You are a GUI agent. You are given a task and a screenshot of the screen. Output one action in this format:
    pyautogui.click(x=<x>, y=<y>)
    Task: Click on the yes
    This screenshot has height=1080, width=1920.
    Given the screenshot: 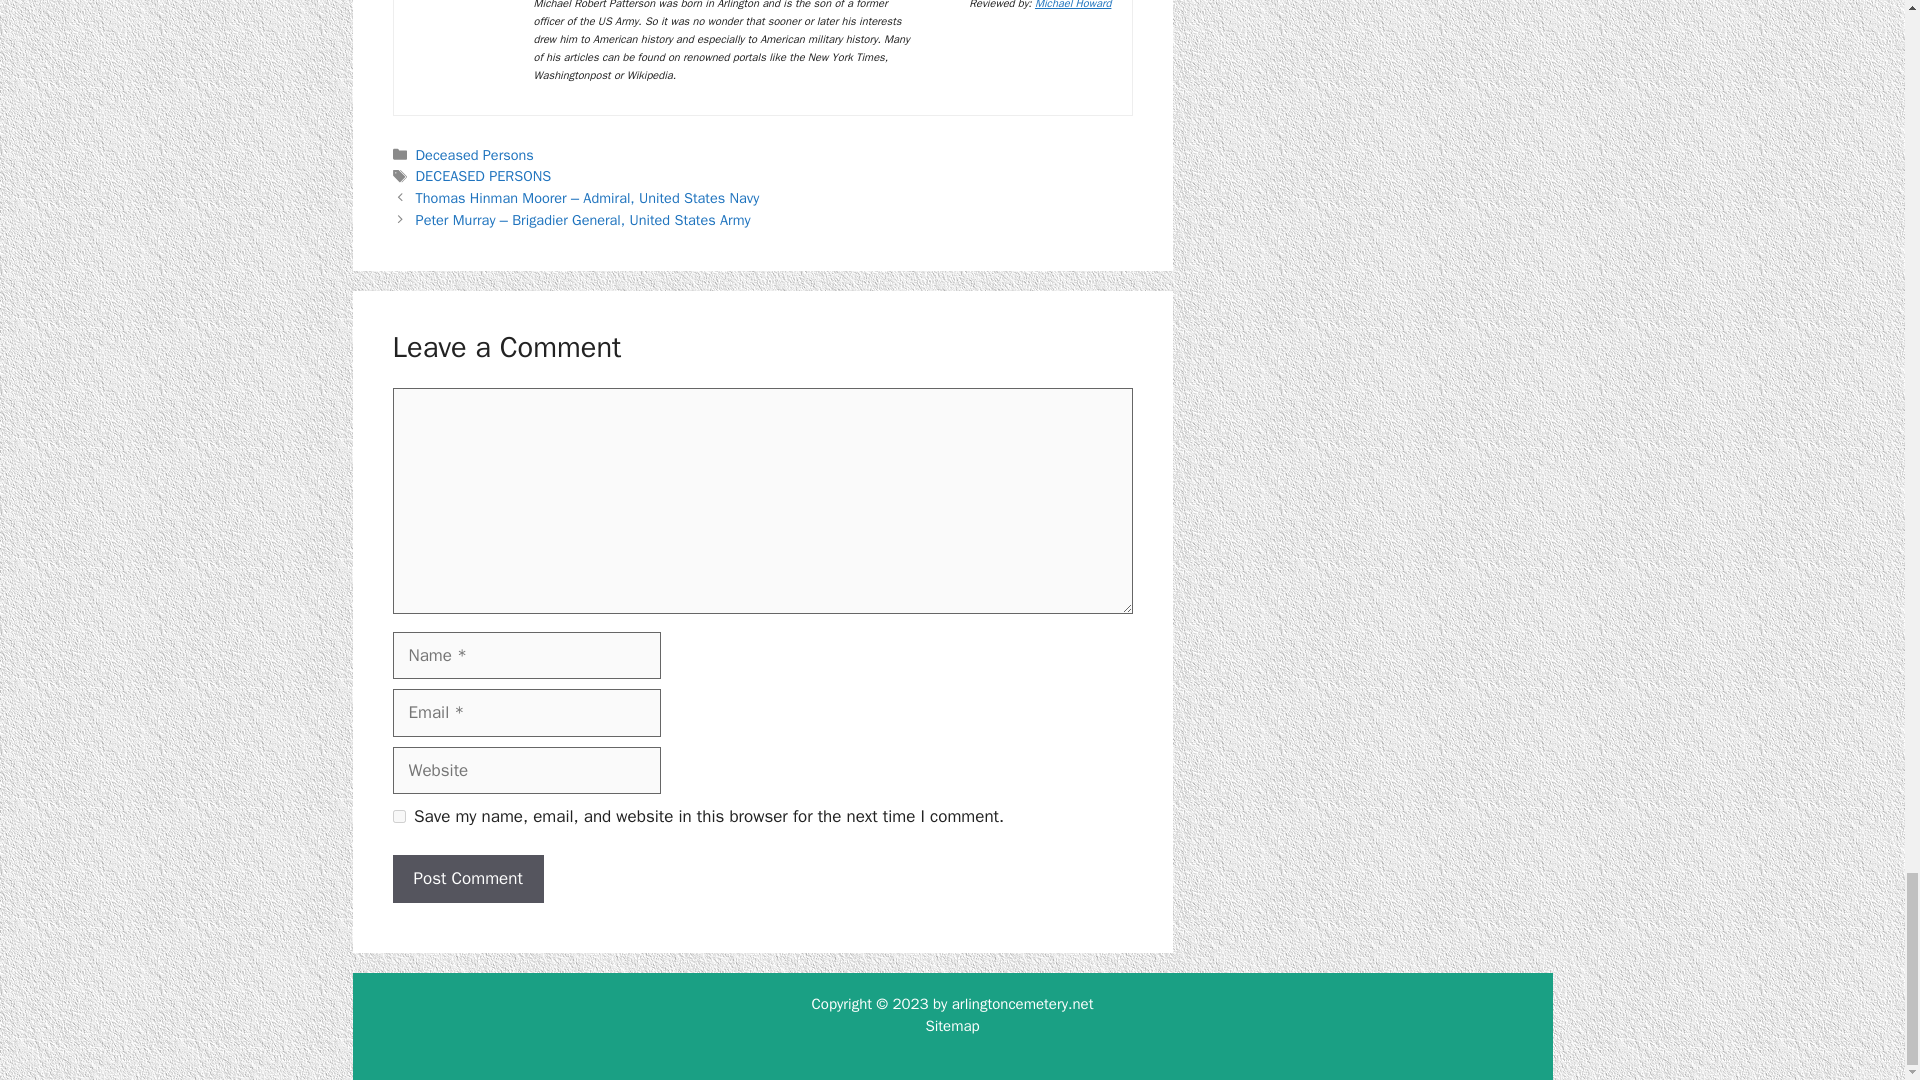 What is the action you would take?
    pyautogui.click(x=398, y=816)
    